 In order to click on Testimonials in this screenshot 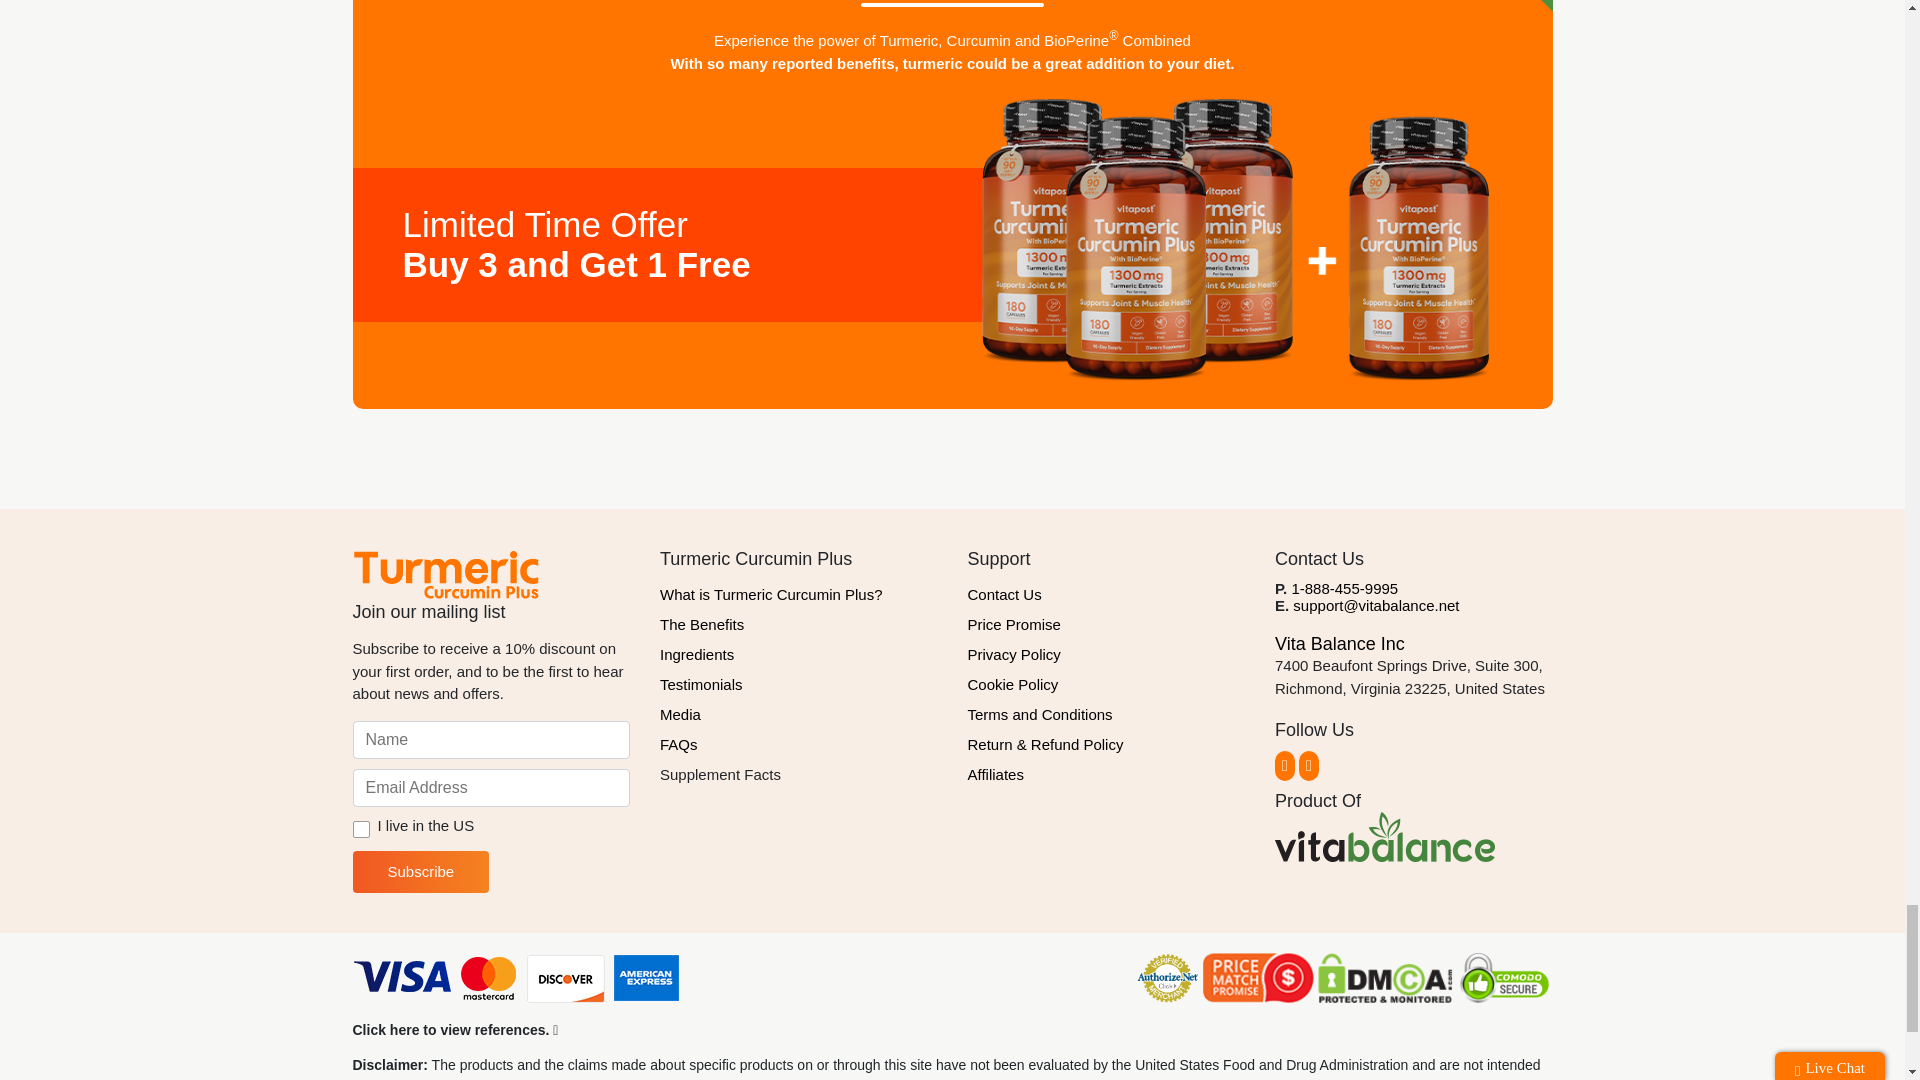, I will do `click(799, 684)`.